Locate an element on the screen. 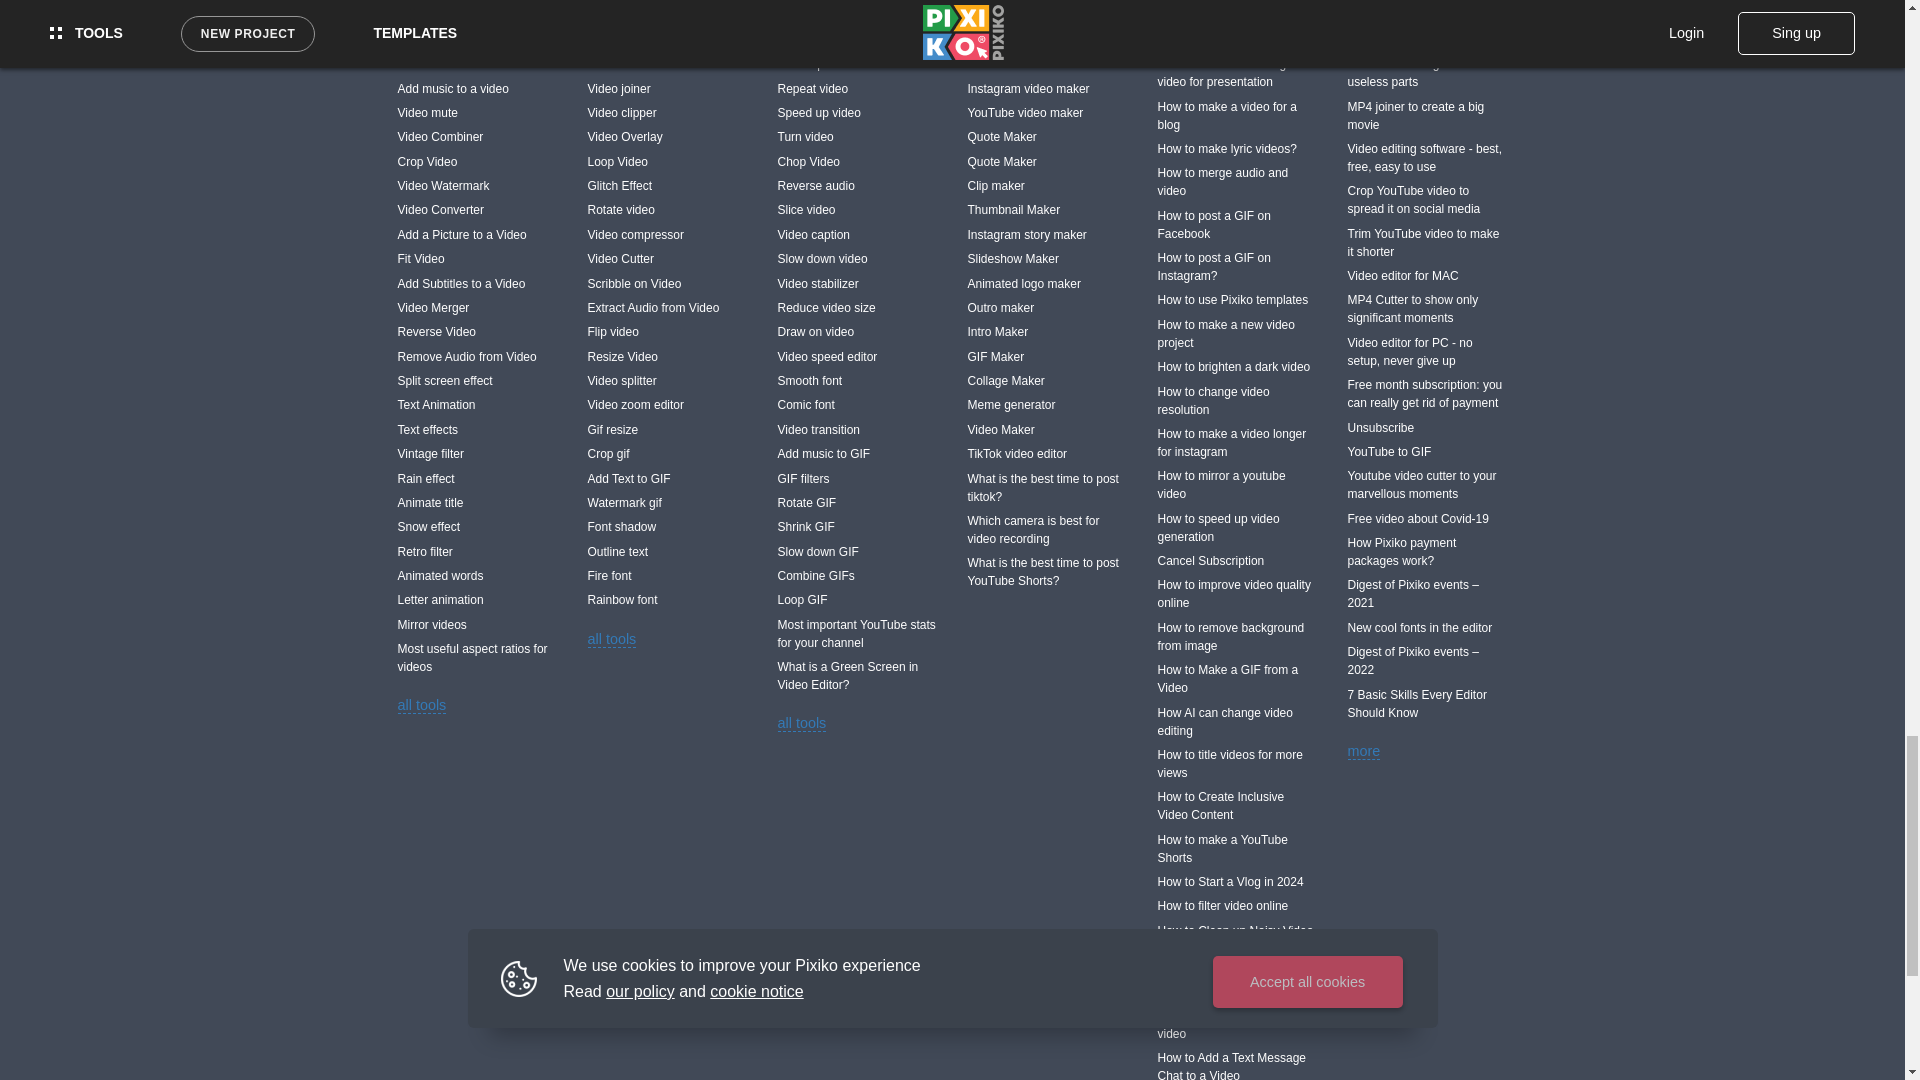 The image size is (1920, 1080). Add a Picture to a Video is located at coordinates (478, 234).